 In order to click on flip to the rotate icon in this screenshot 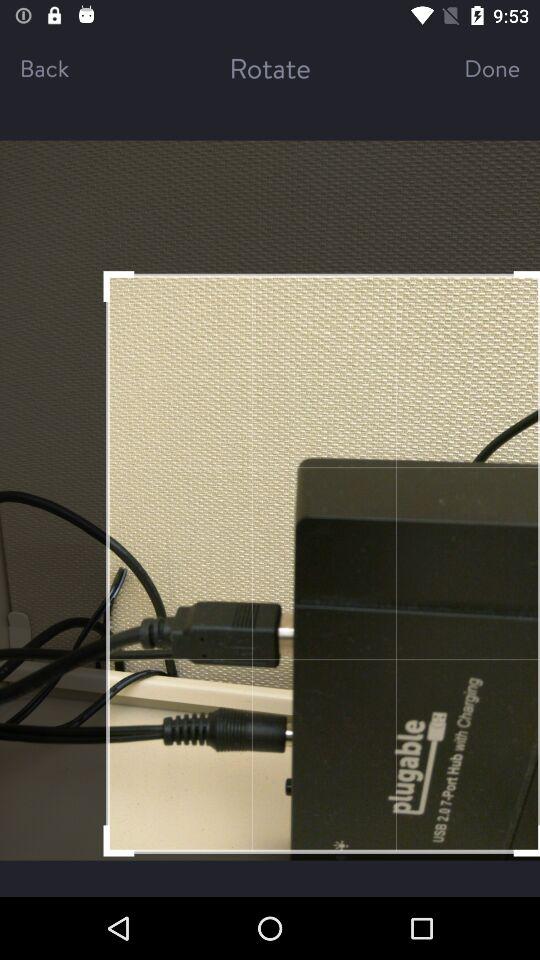, I will do `click(270, 68)`.